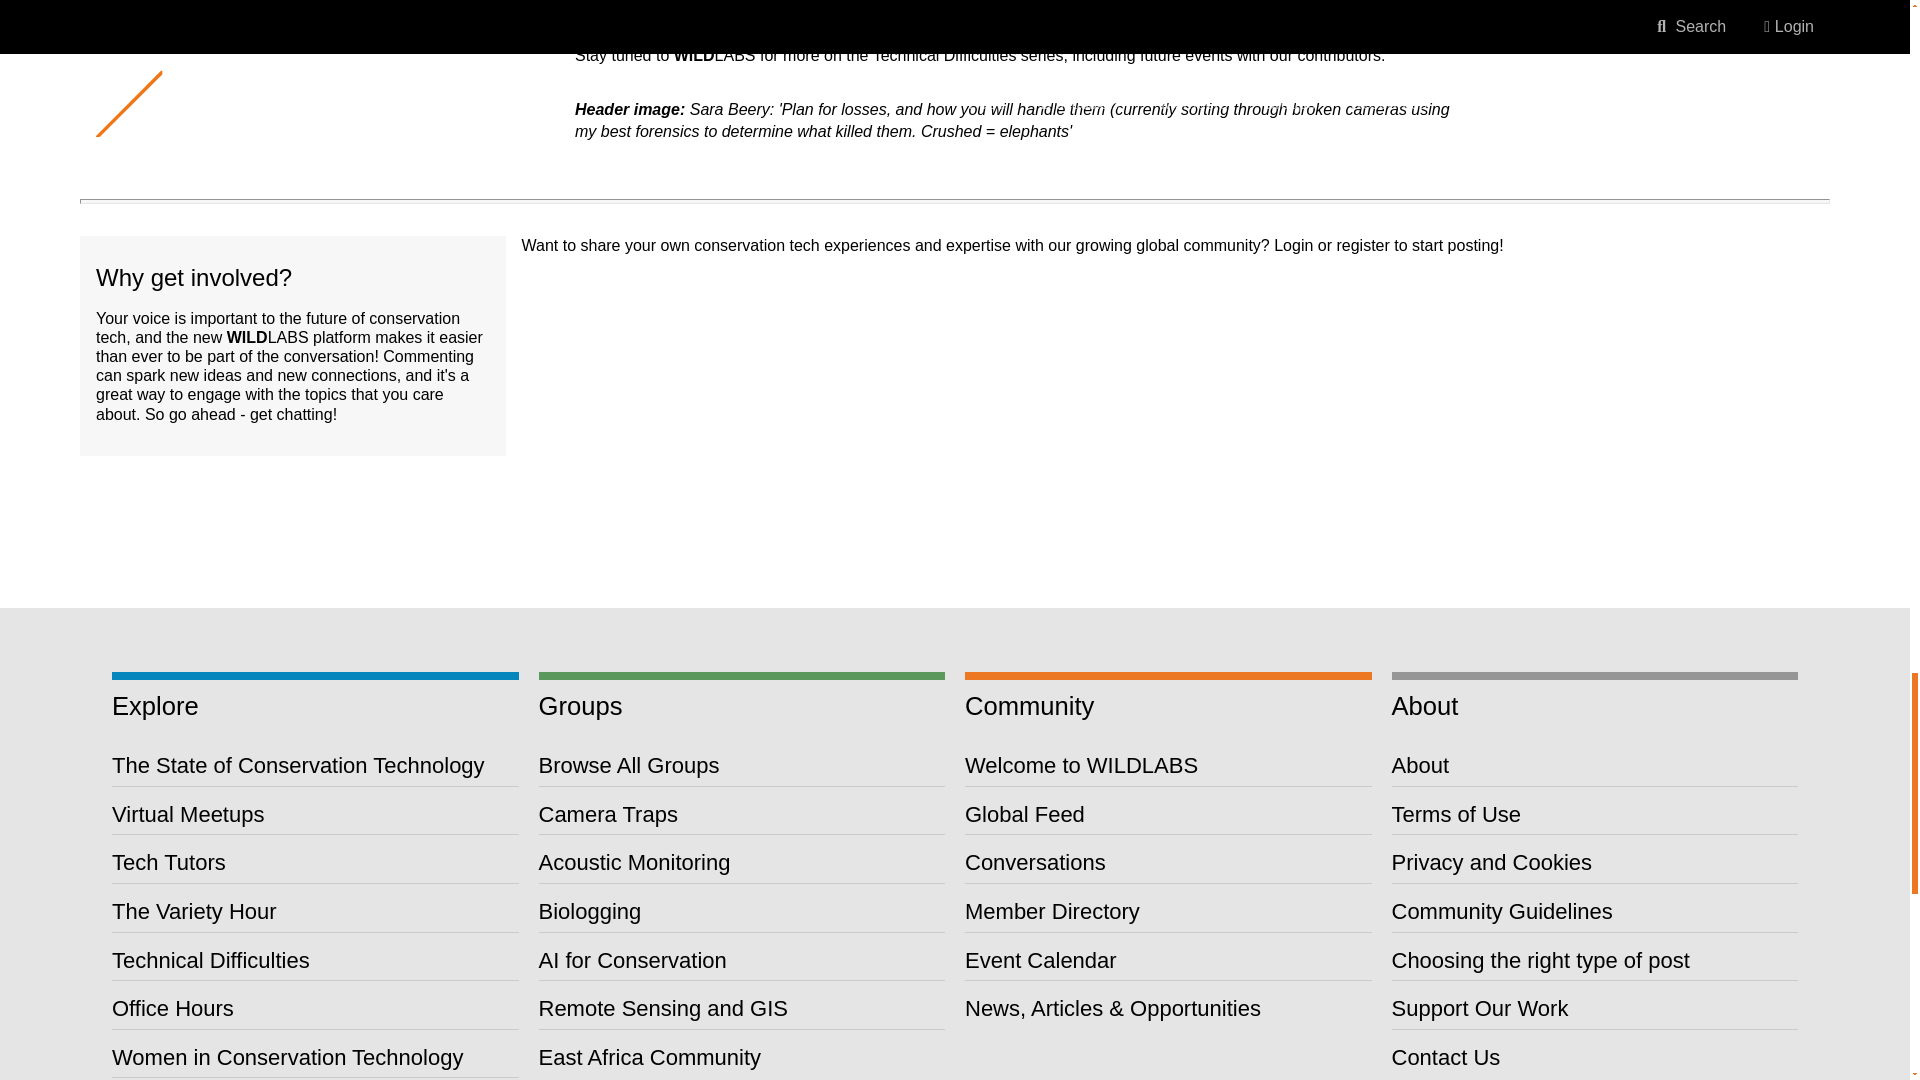  Describe the element at coordinates (172, 1008) in the screenshot. I see `Office Hours` at that location.